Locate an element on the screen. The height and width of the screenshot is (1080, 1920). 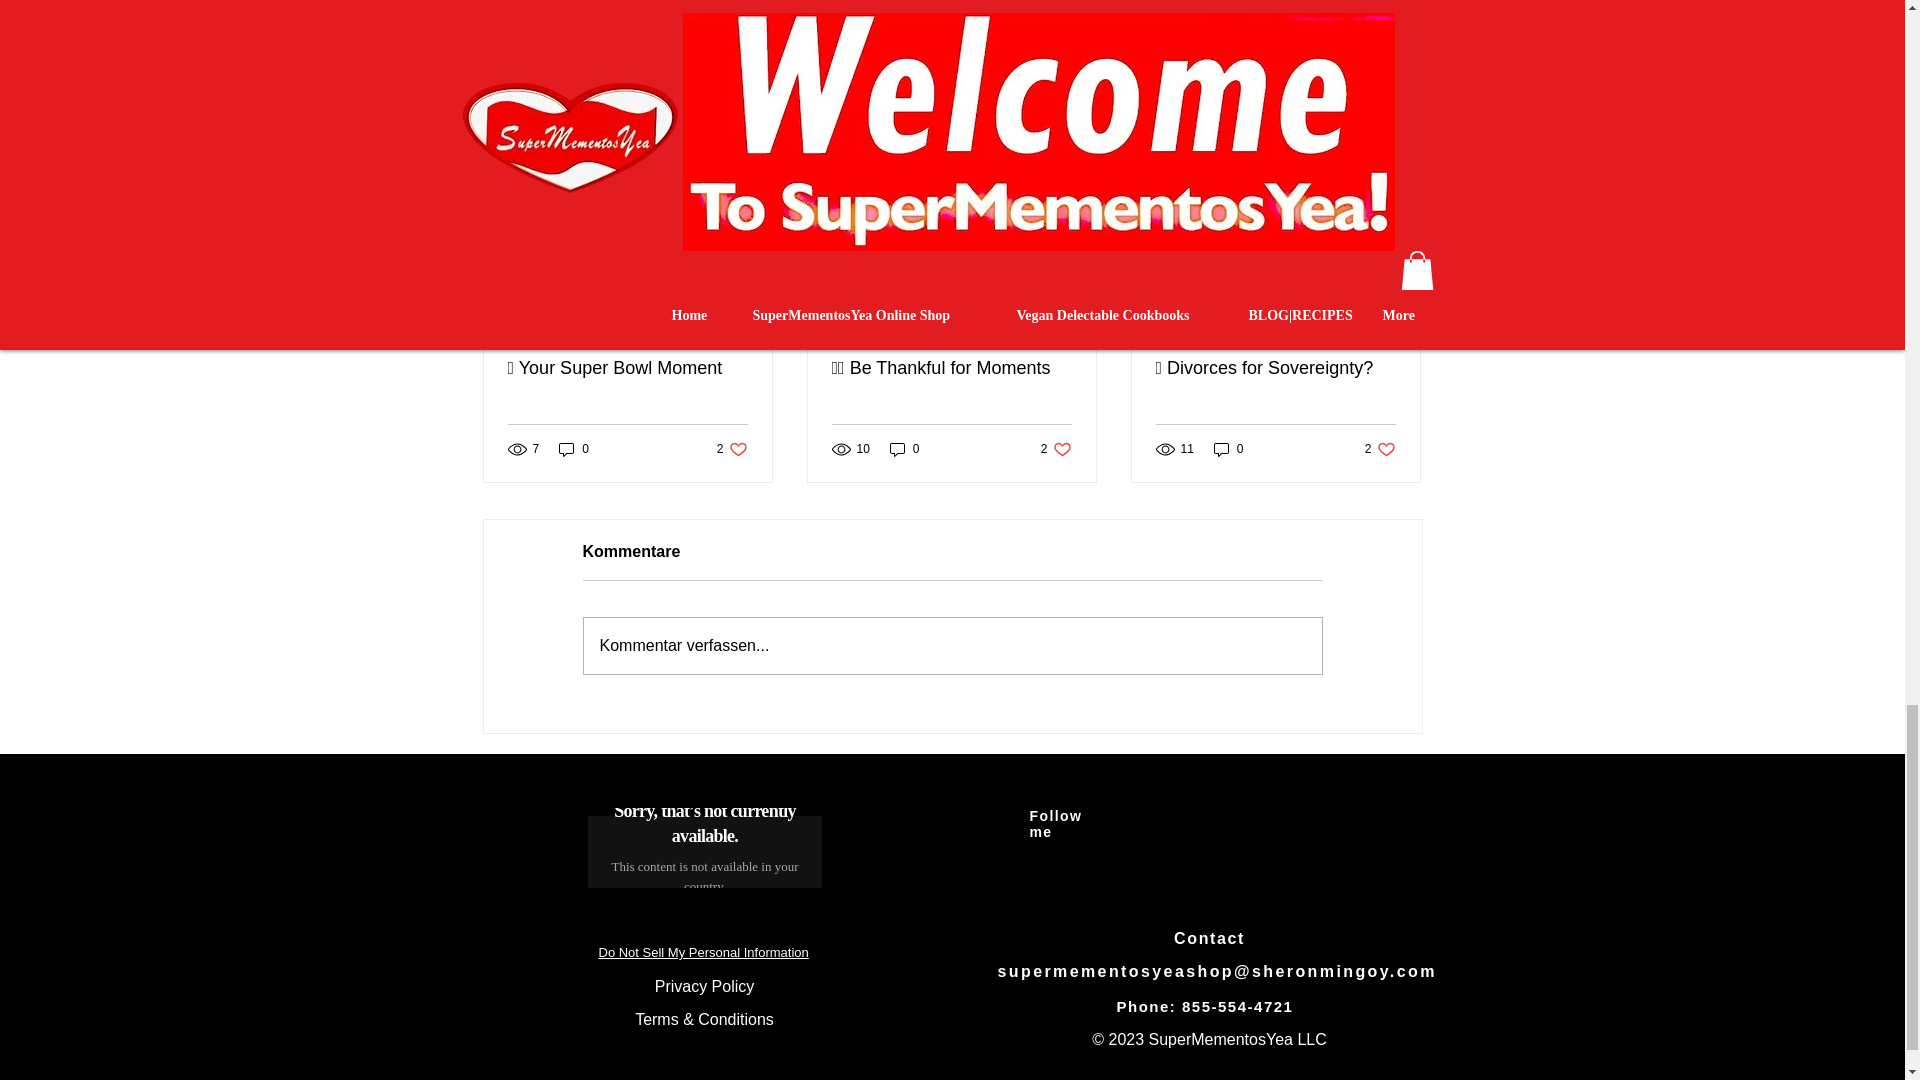
Do Not Sell My Personal Information is located at coordinates (1228, 449).